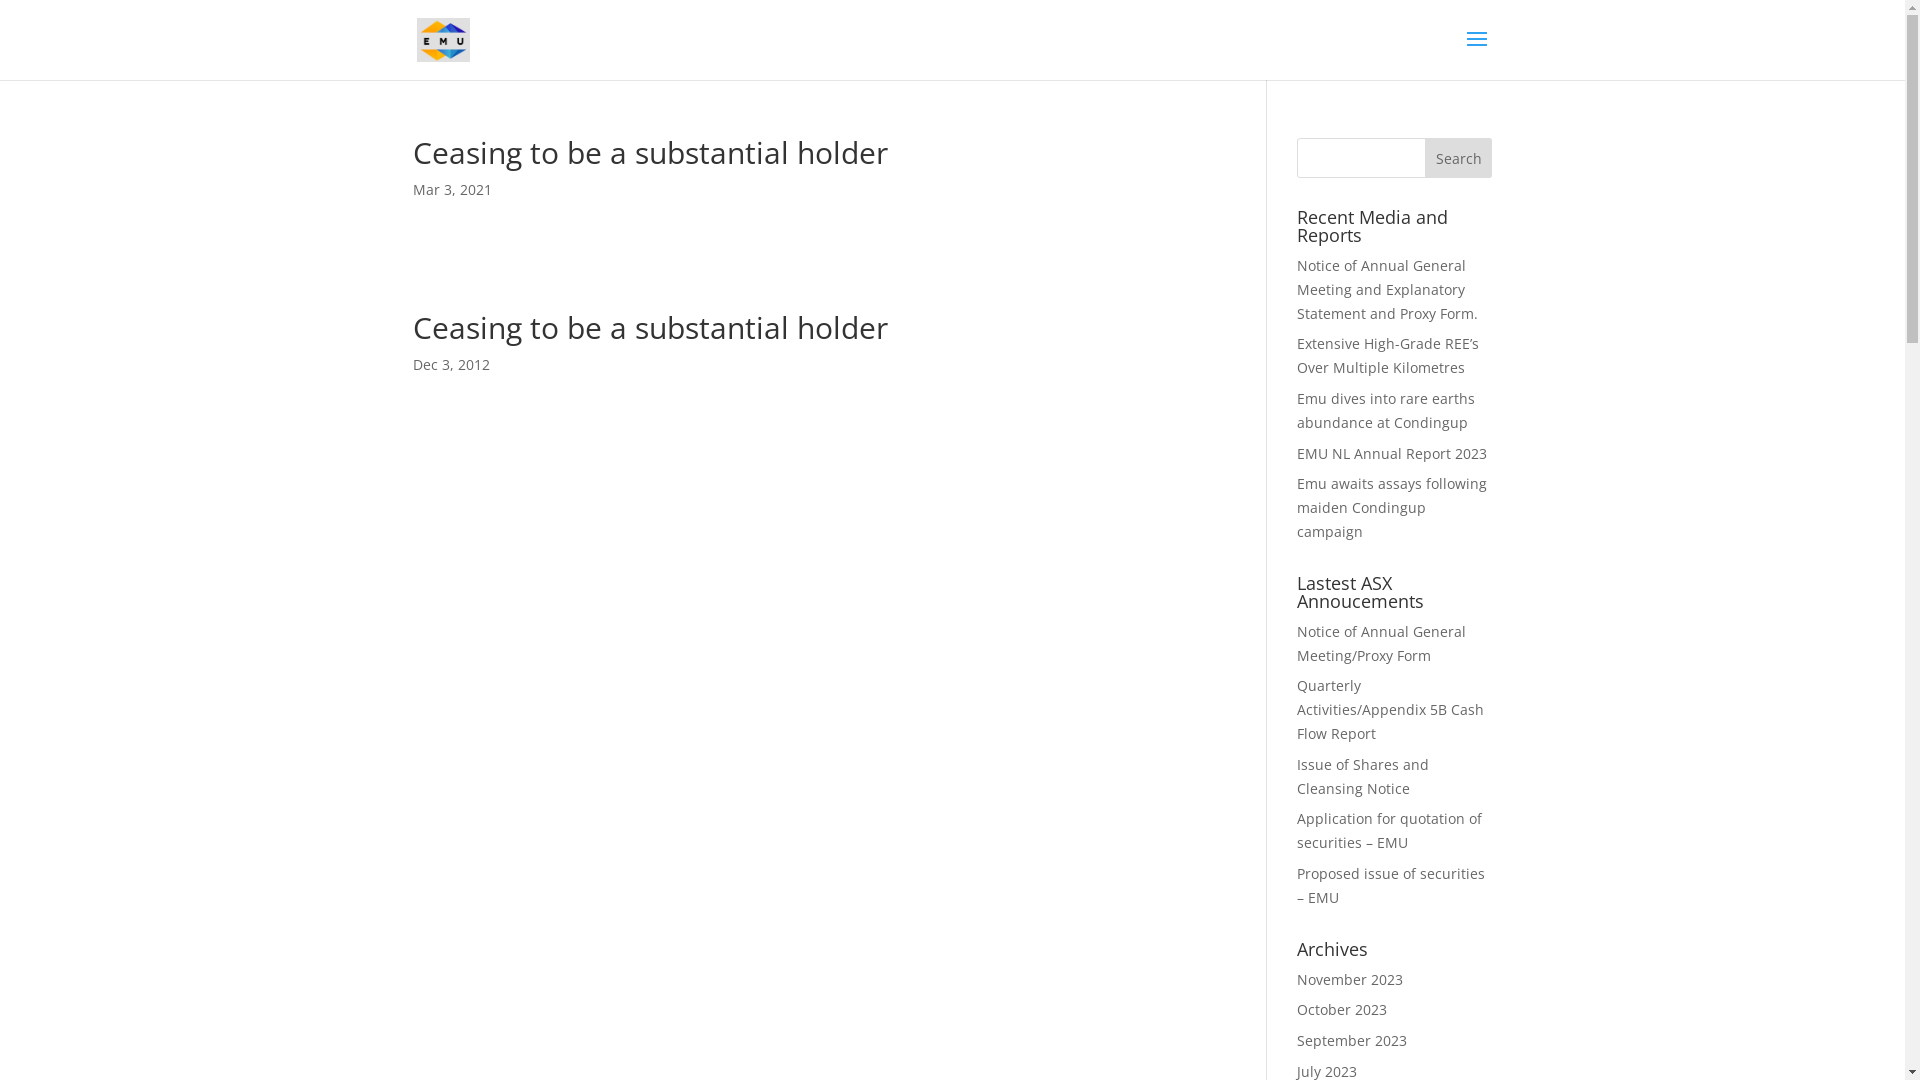 The height and width of the screenshot is (1080, 1920). What do you see at coordinates (1350, 980) in the screenshot?
I see `November 2023` at bounding box center [1350, 980].